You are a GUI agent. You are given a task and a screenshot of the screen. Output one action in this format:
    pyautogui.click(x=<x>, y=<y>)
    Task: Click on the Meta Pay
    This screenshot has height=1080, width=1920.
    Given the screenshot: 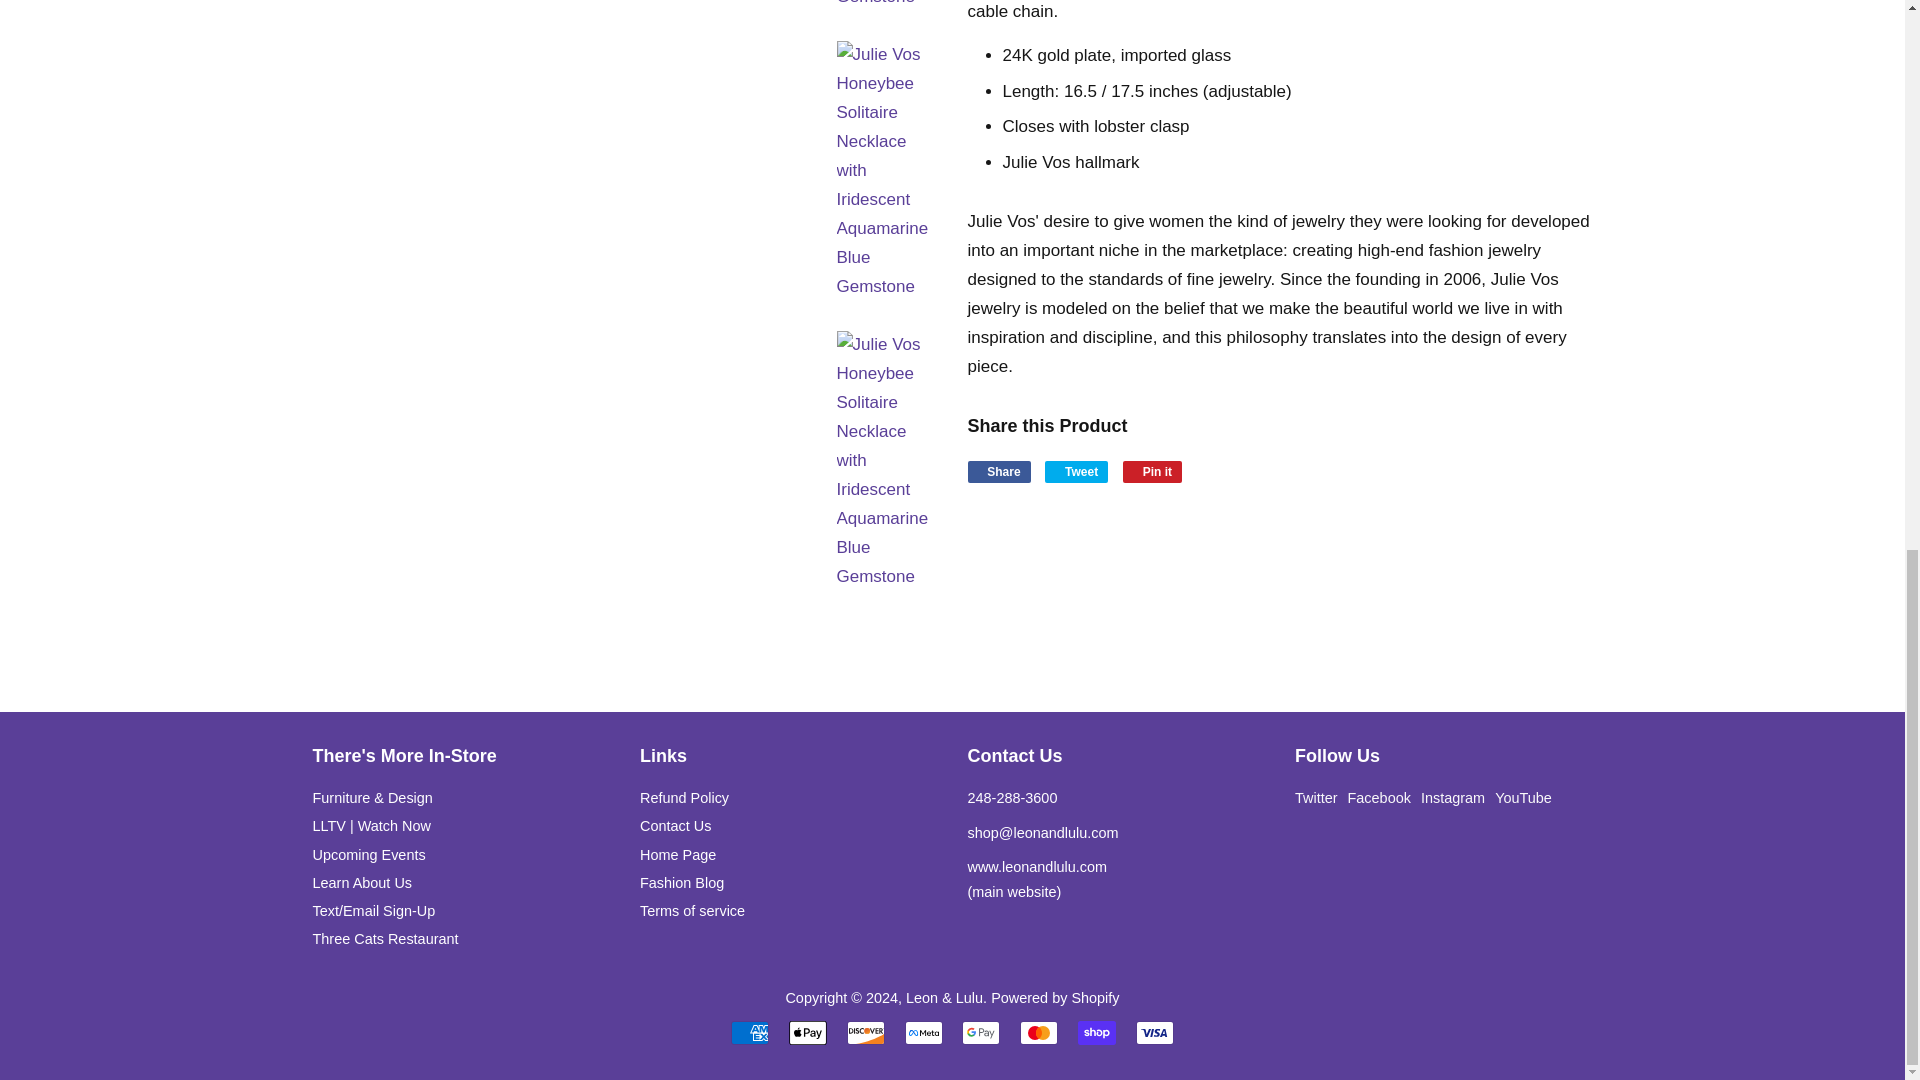 What is the action you would take?
    pyautogui.click(x=923, y=1032)
    